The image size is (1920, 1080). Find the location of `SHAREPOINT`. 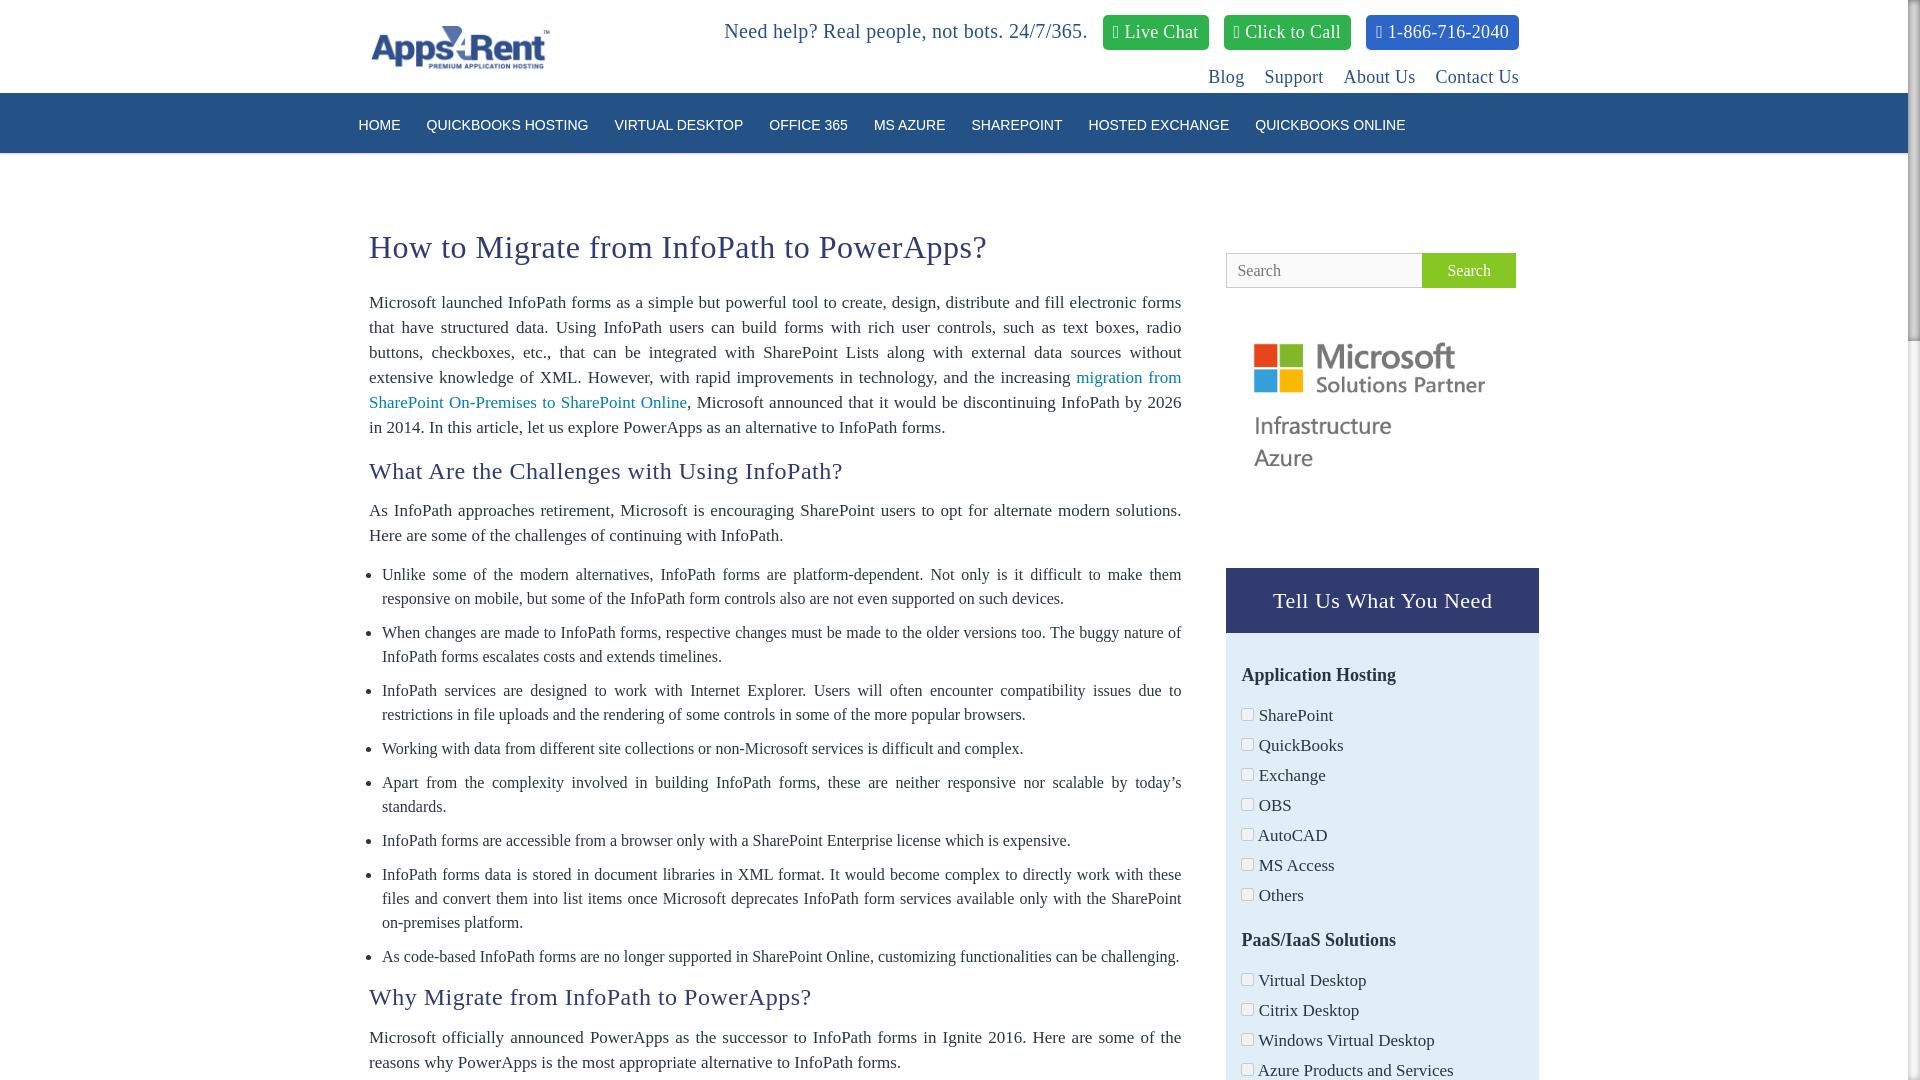

SHAREPOINT is located at coordinates (1016, 124).